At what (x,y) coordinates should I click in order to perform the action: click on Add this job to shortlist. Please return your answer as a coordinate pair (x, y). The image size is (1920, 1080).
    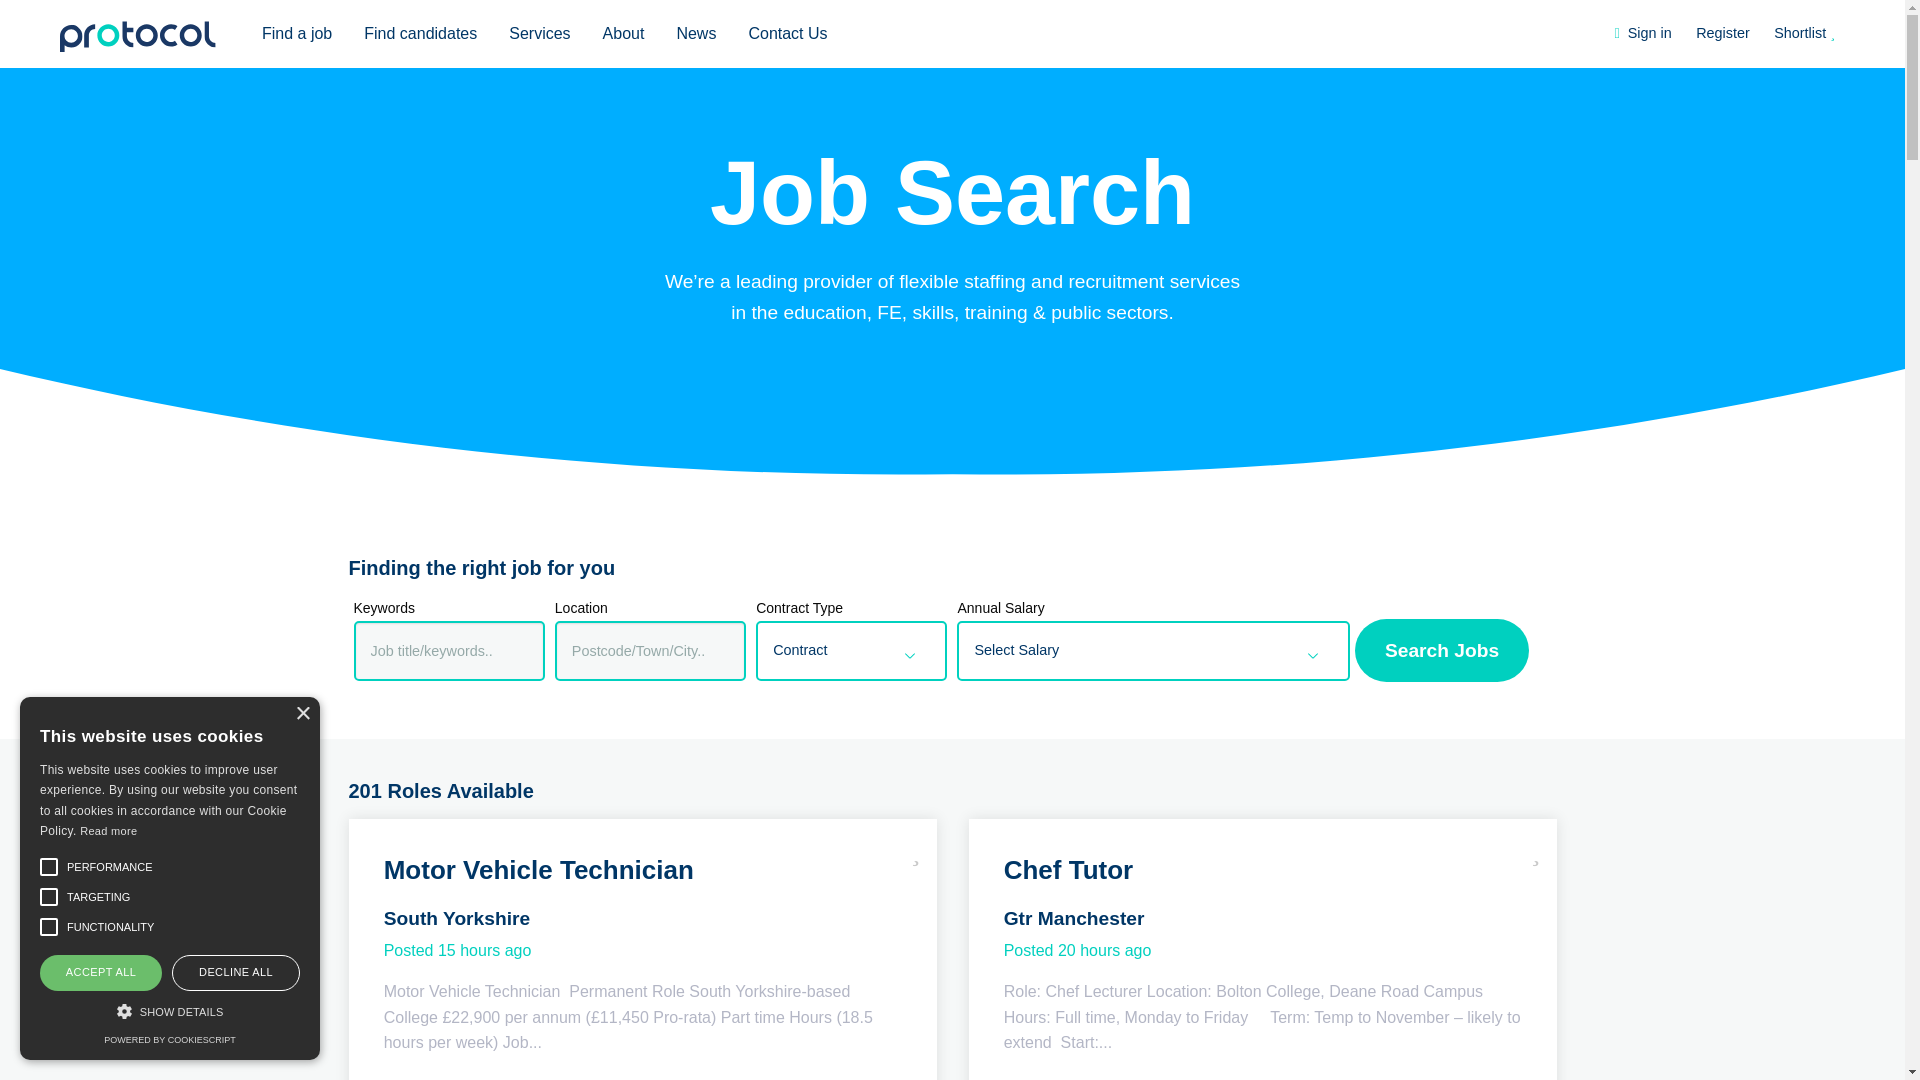
    Looking at the image, I should click on (1536, 850).